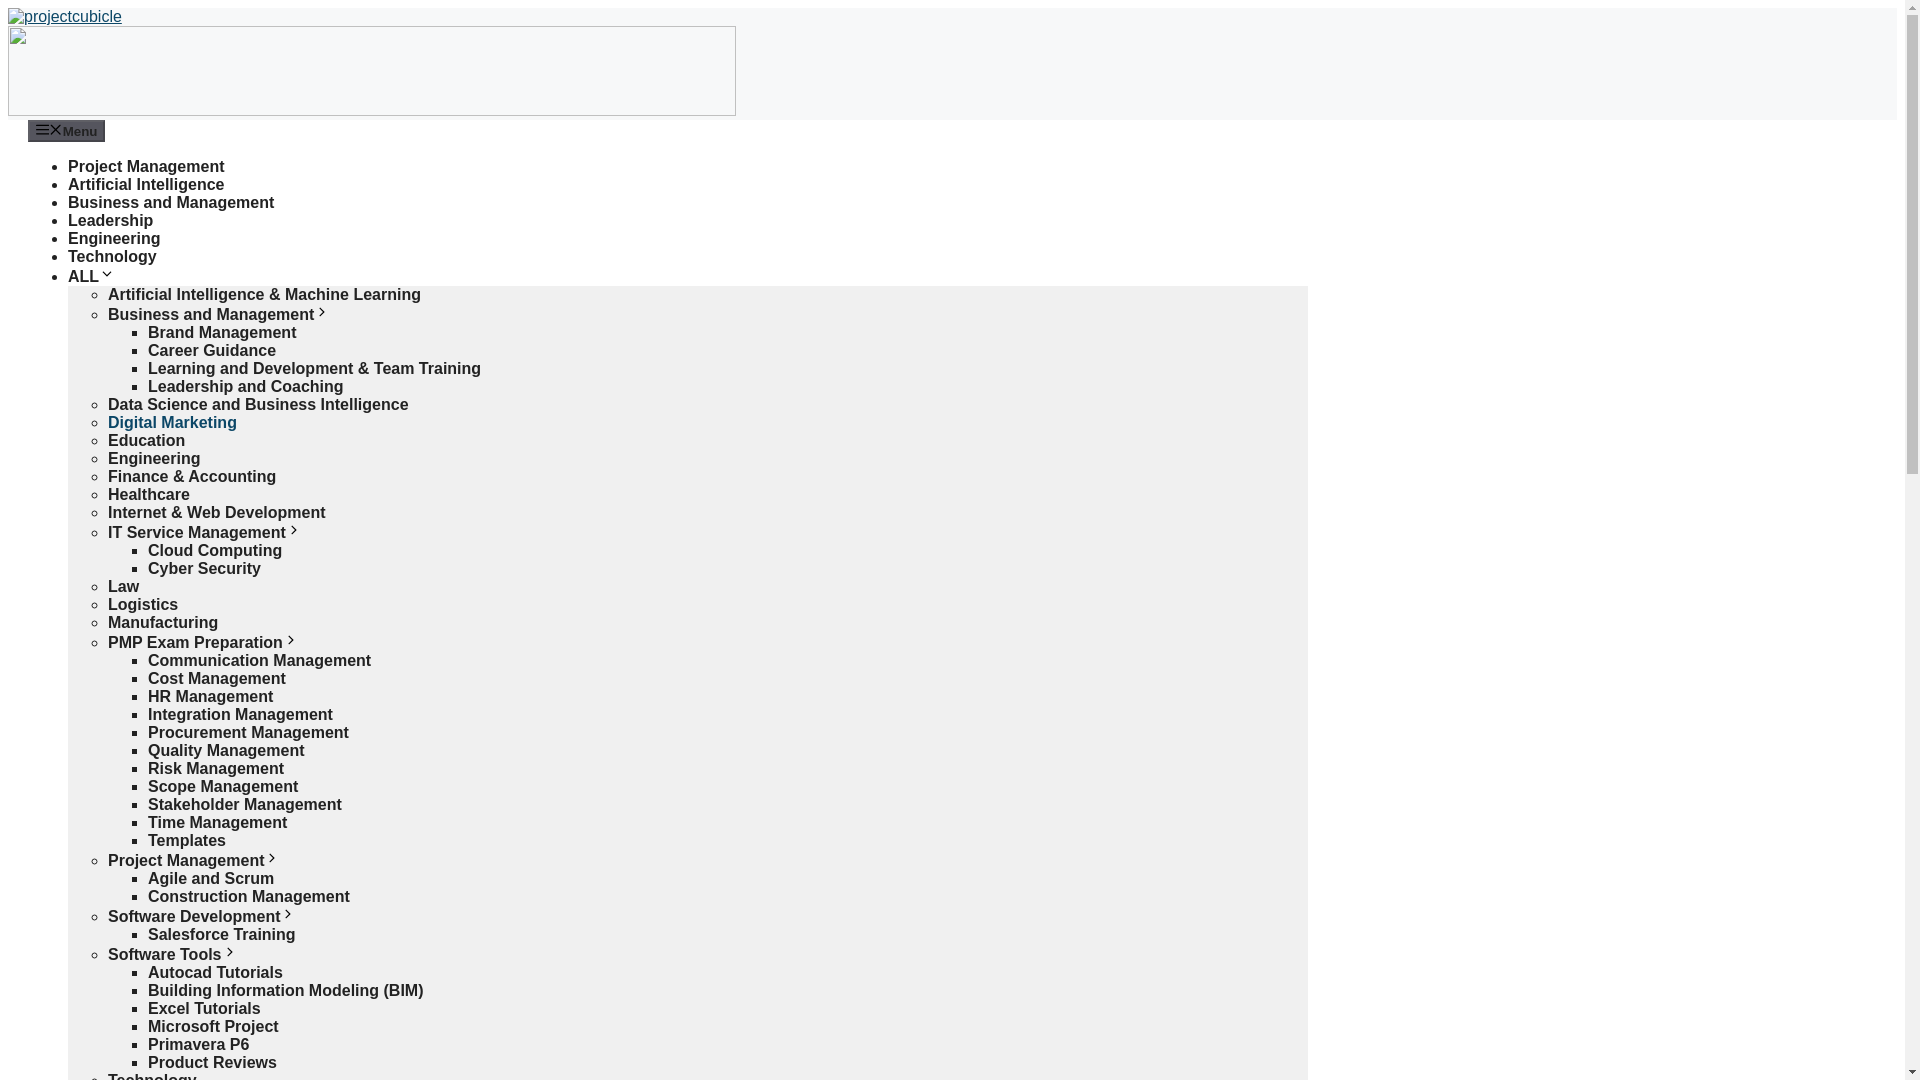 This screenshot has width=1920, height=1080. I want to click on Business and Management, so click(170, 202).